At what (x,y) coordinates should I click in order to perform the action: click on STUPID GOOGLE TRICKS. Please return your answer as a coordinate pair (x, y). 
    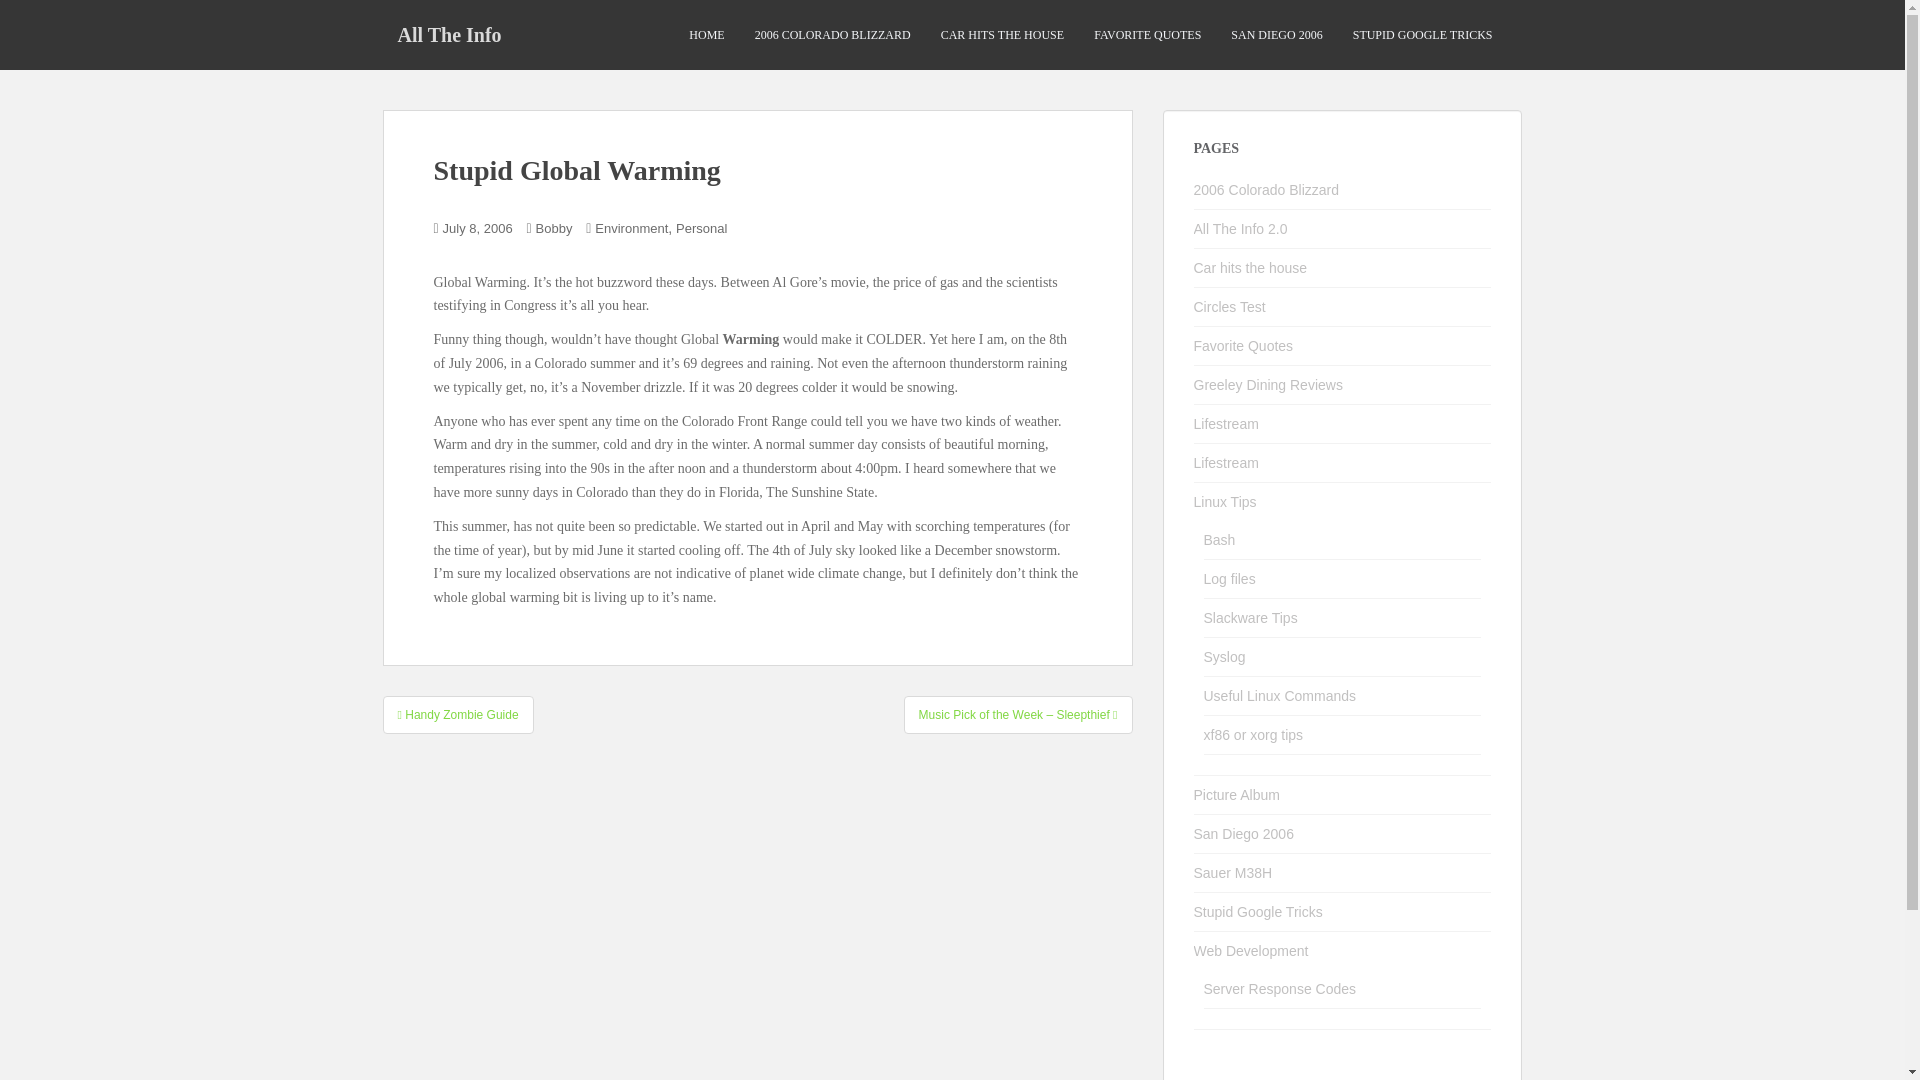
    Looking at the image, I should click on (1423, 35).